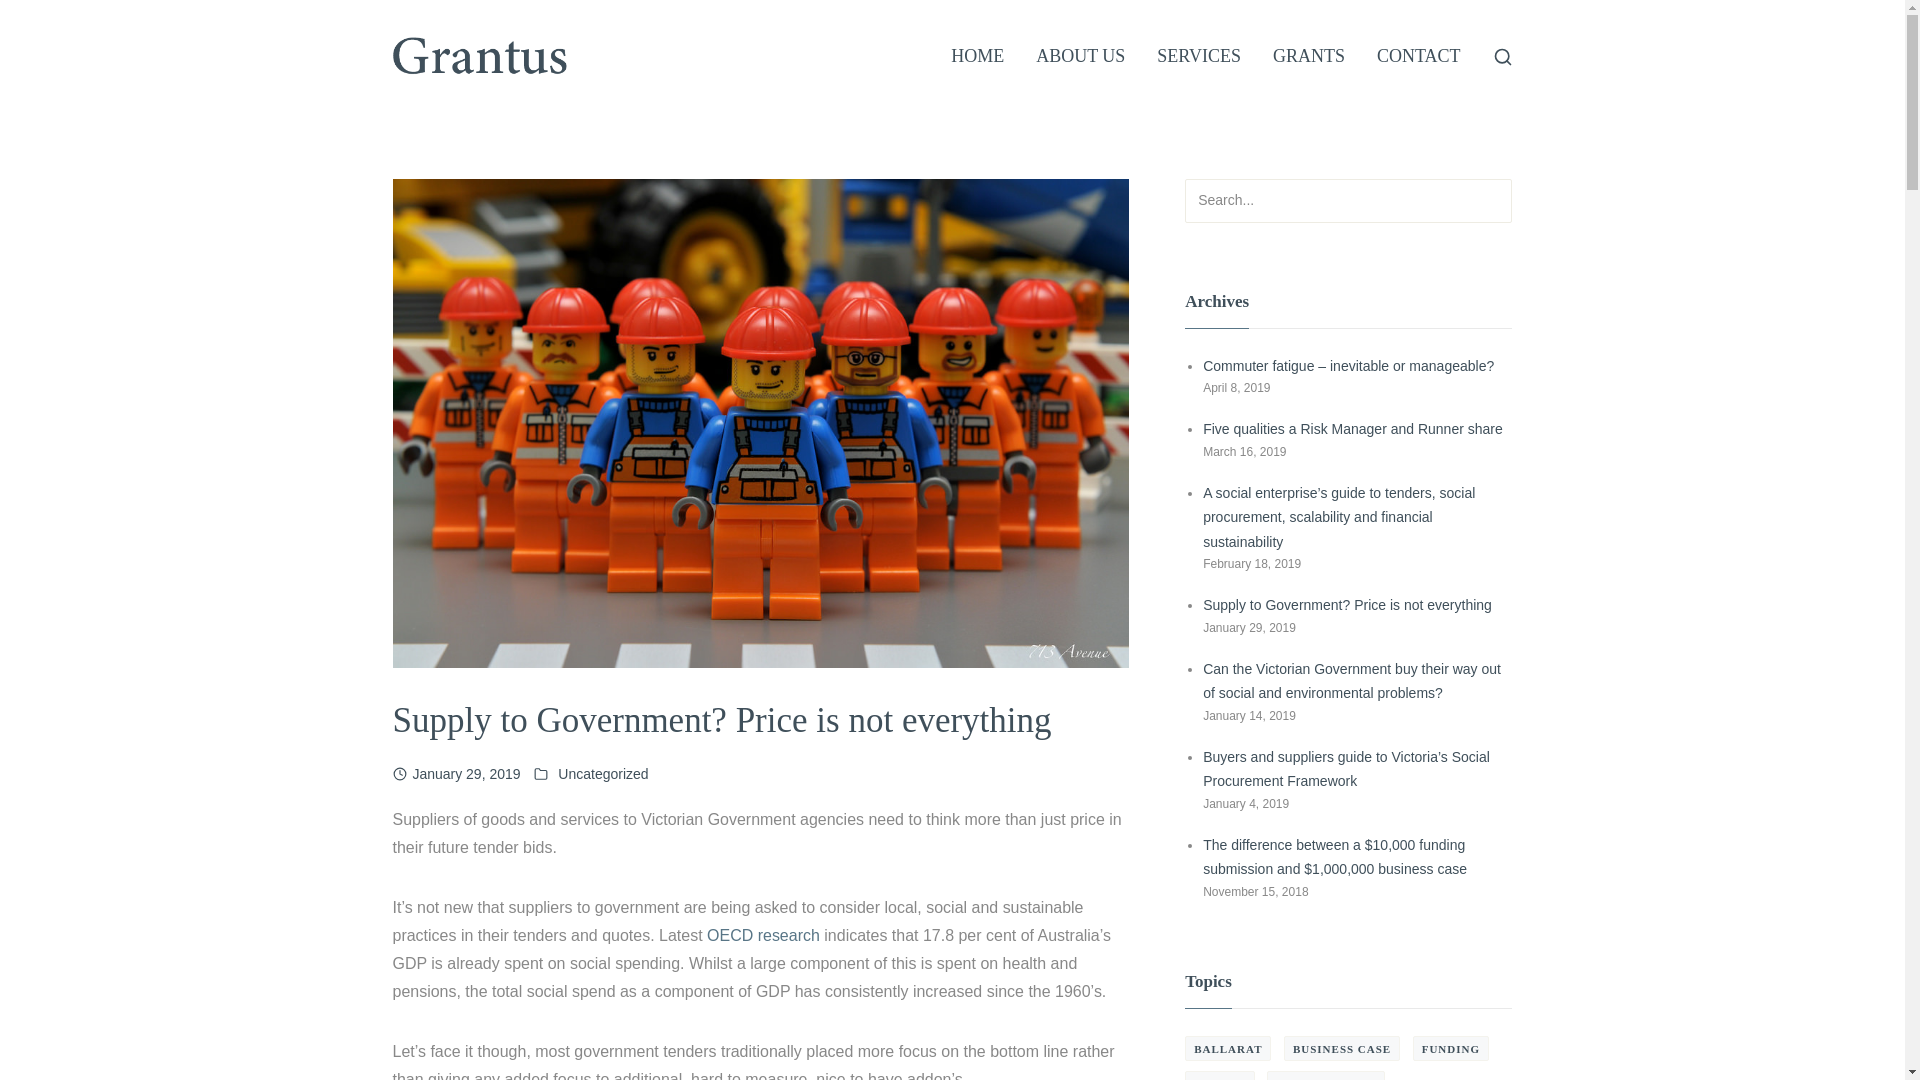  Describe the element at coordinates (1309, 57) in the screenshot. I see `GRANTS` at that location.